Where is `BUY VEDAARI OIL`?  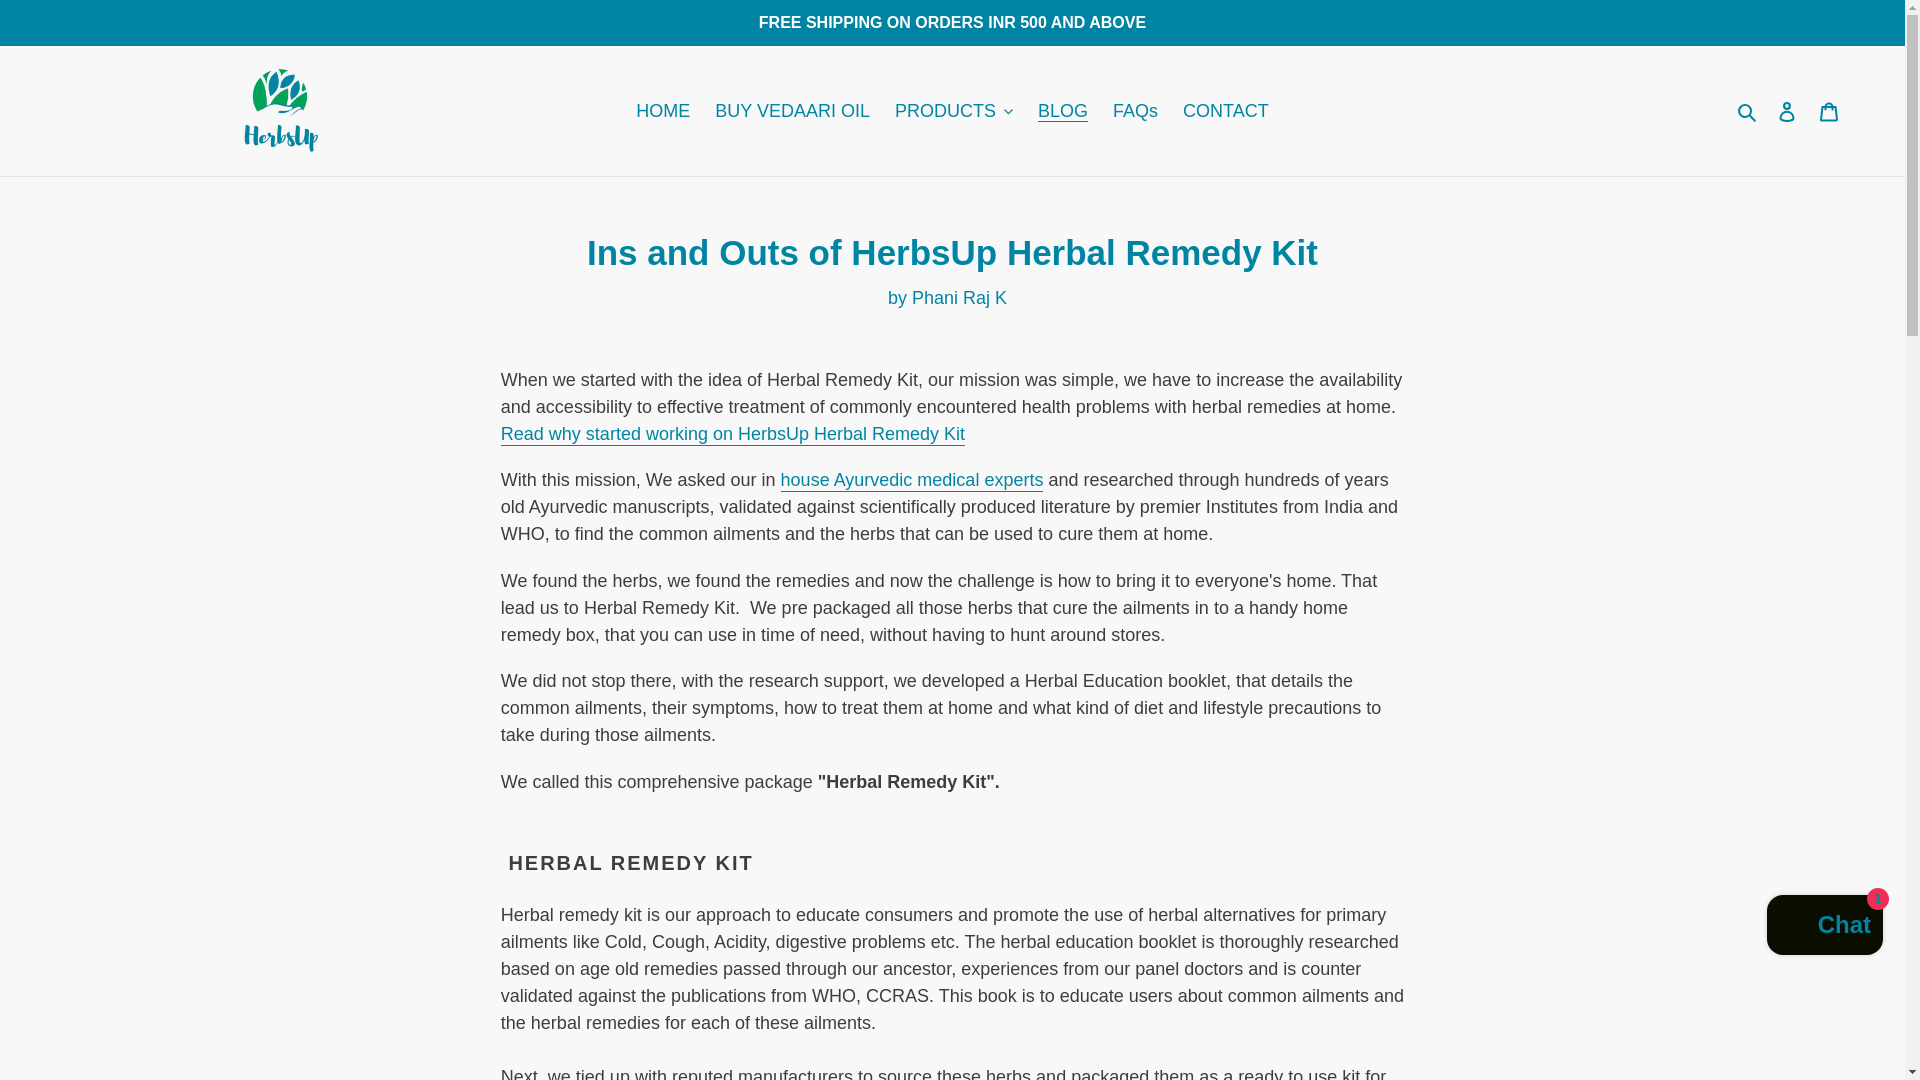
BUY VEDAARI OIL is located at coordinates (792, 110).